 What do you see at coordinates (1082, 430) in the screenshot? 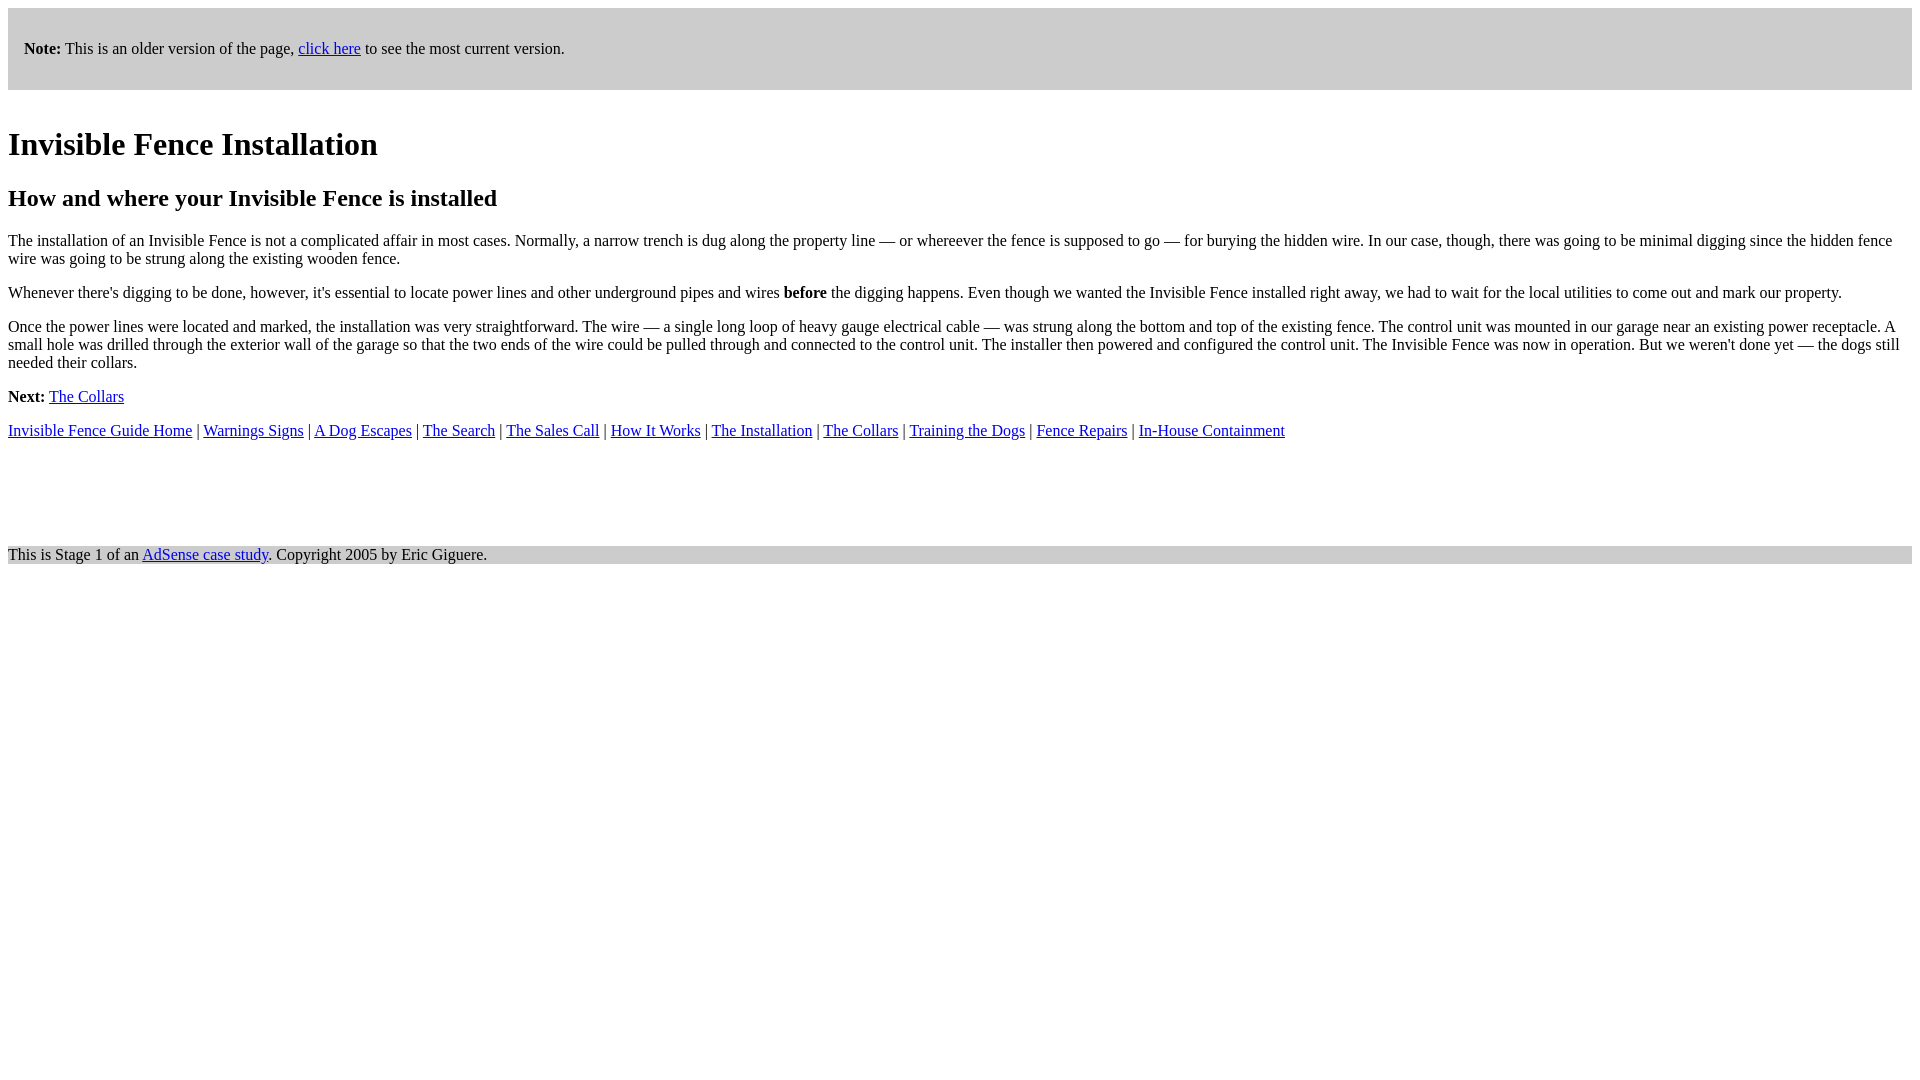
I see `Fence Repairs` at bounding box center [1082, 430].